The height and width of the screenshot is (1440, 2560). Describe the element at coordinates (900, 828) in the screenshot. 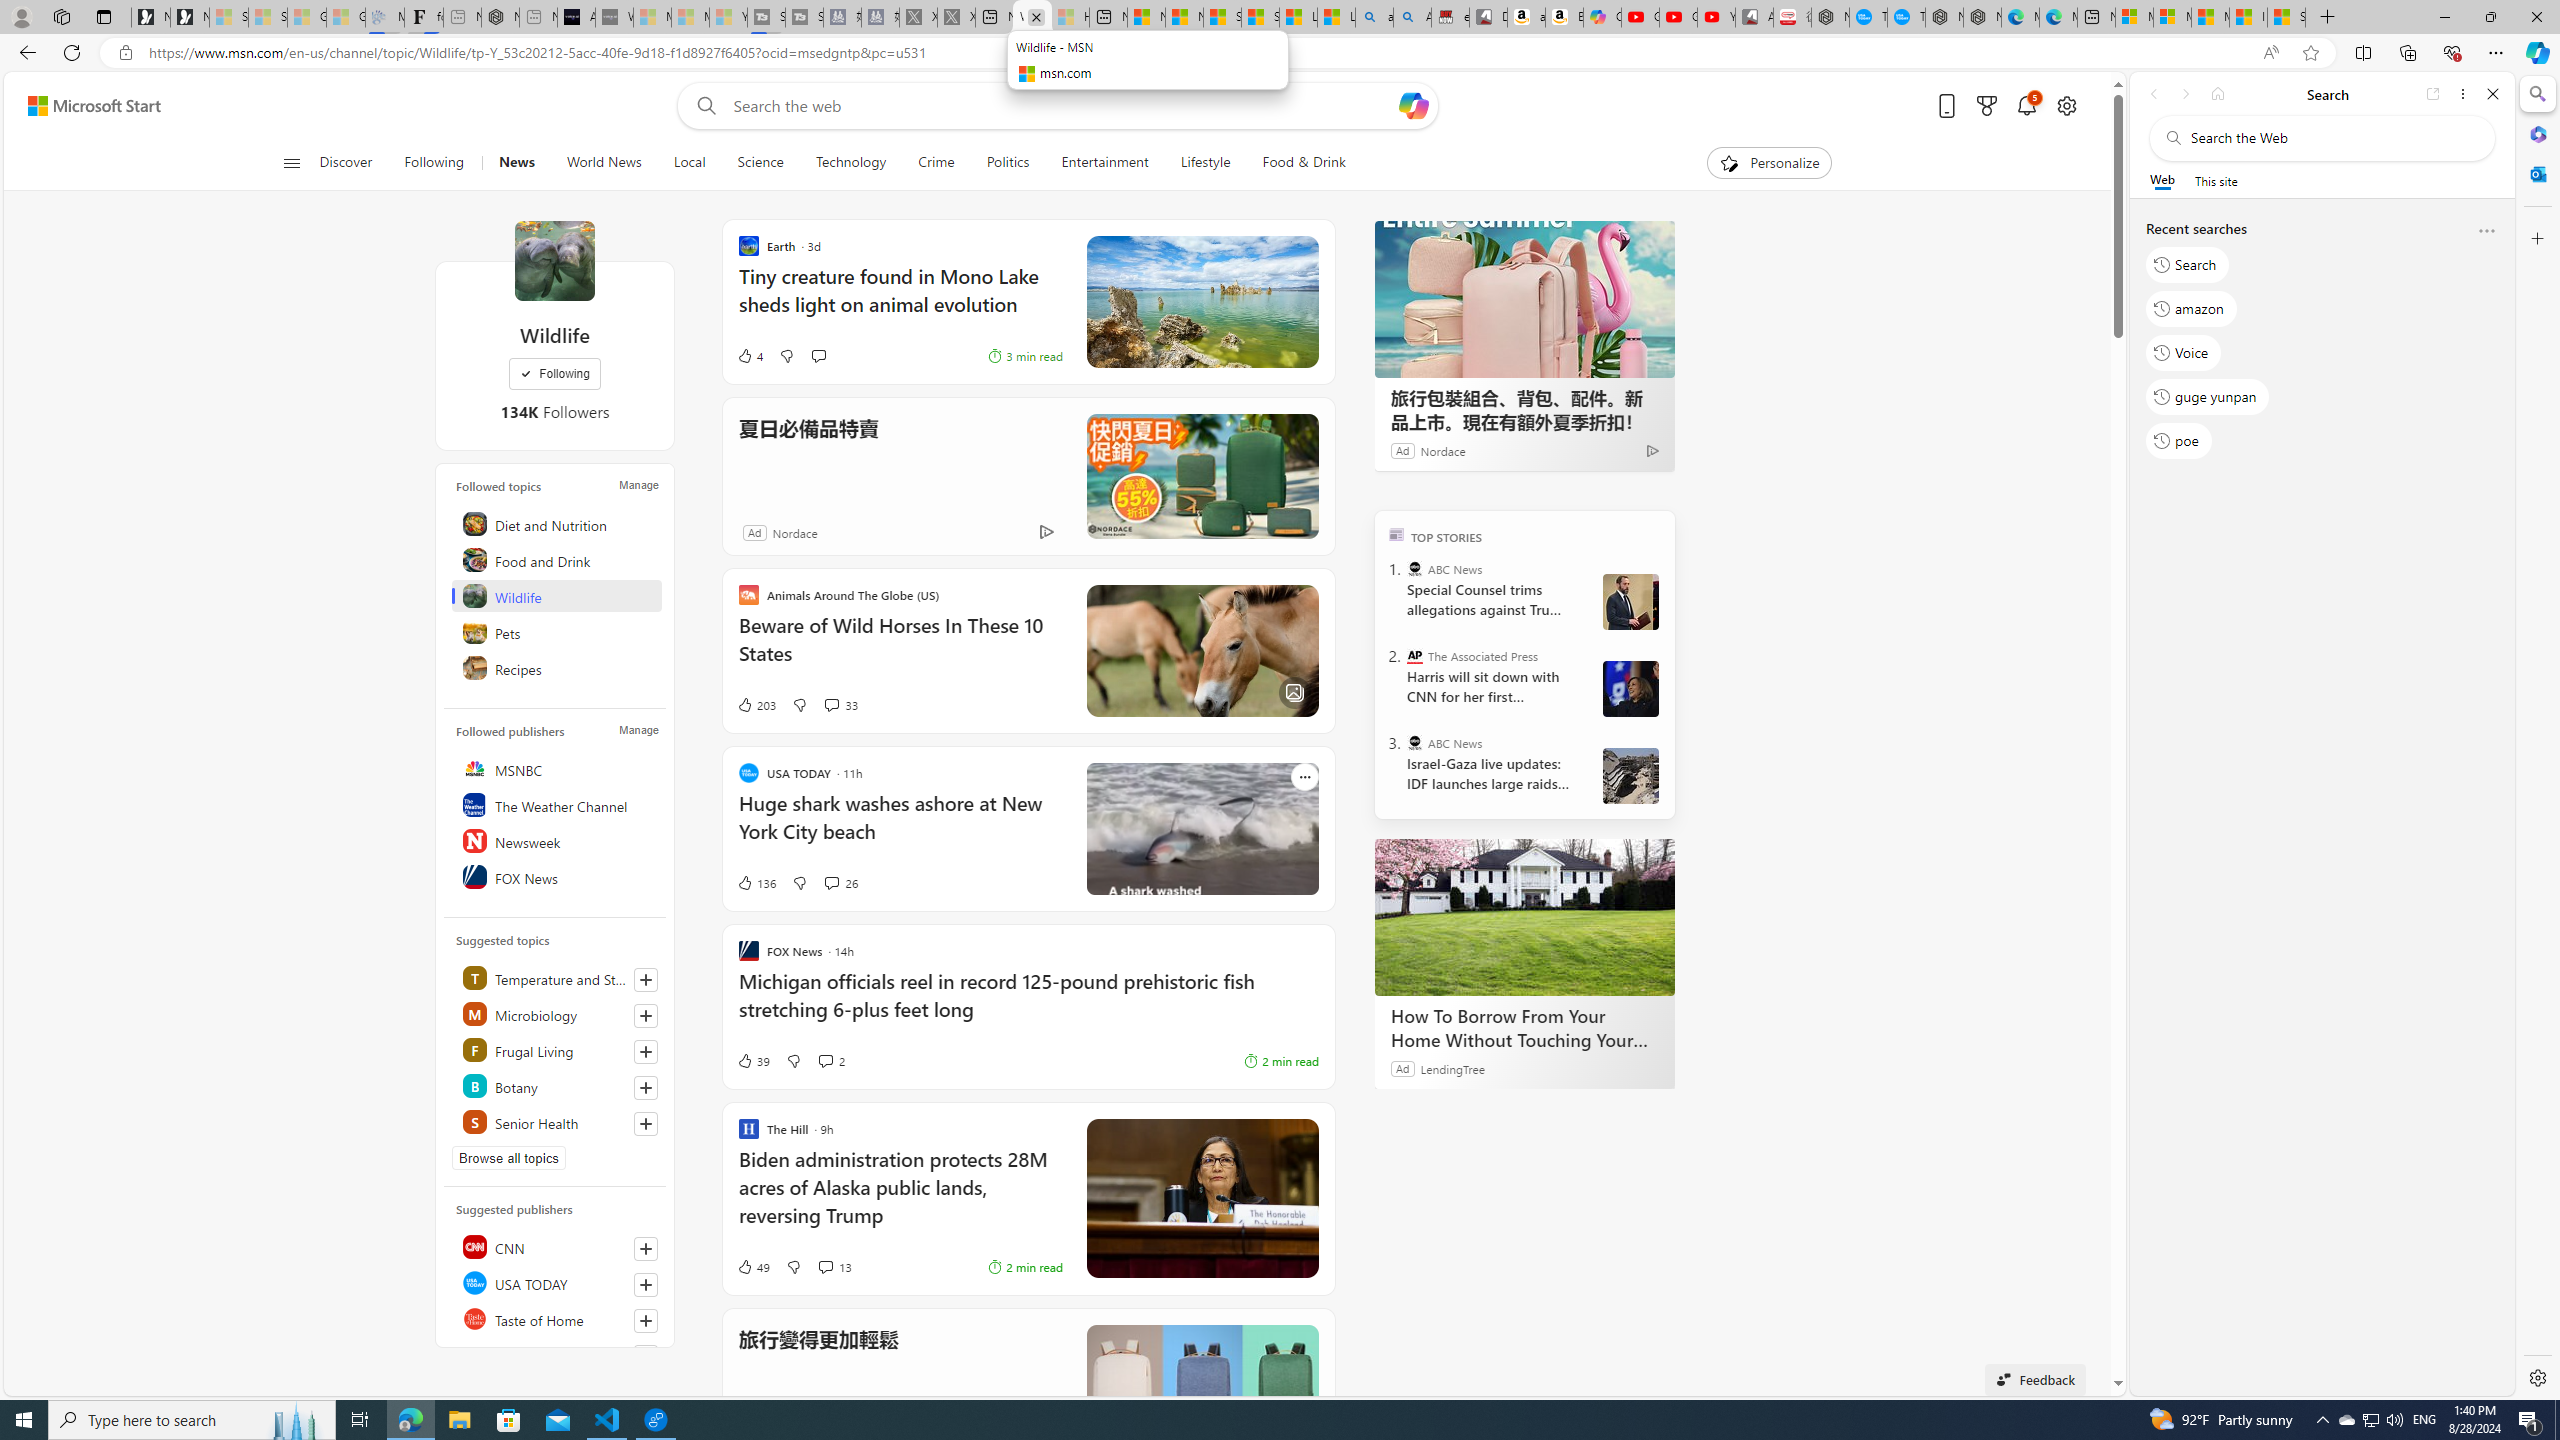

I see `Huge shark washes ashore at New York City beach` at that location.